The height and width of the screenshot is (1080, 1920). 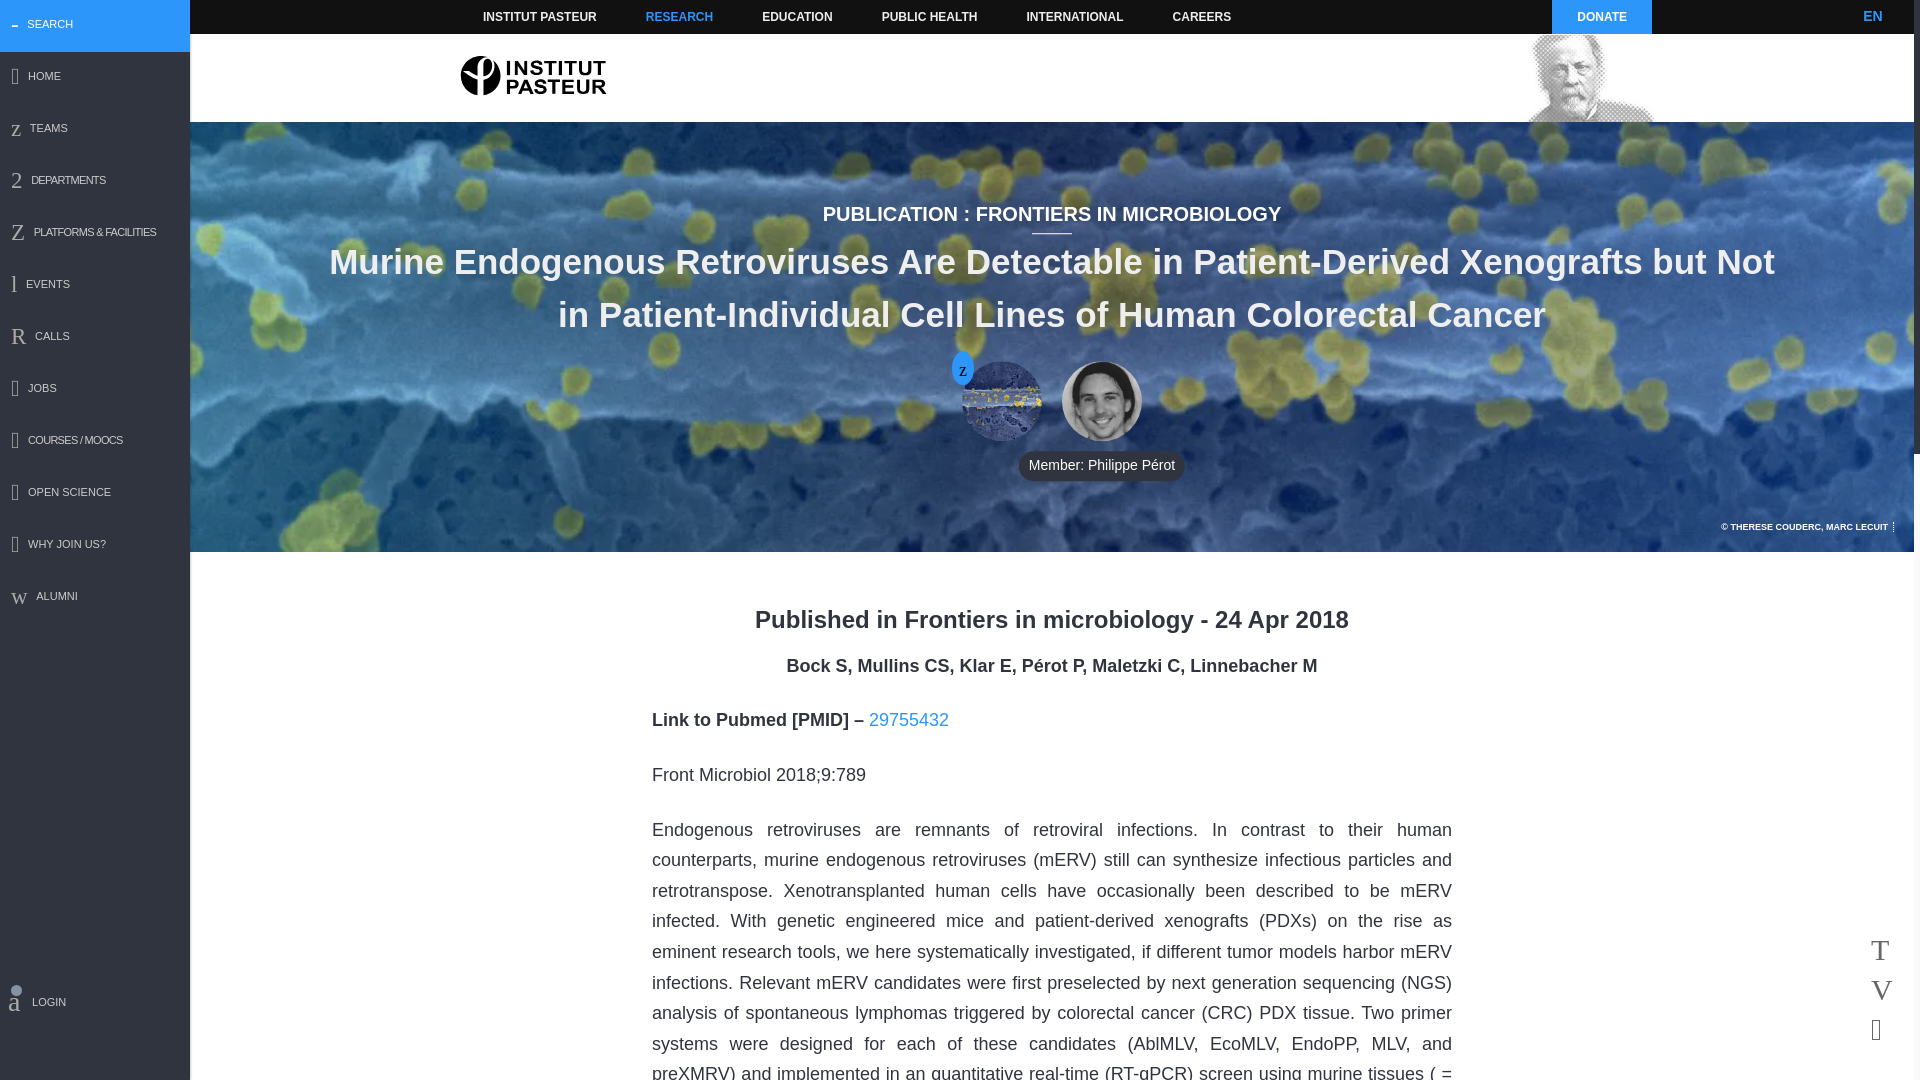 I want to click on INTERNATIONAL, so click(x=1074, y=16).